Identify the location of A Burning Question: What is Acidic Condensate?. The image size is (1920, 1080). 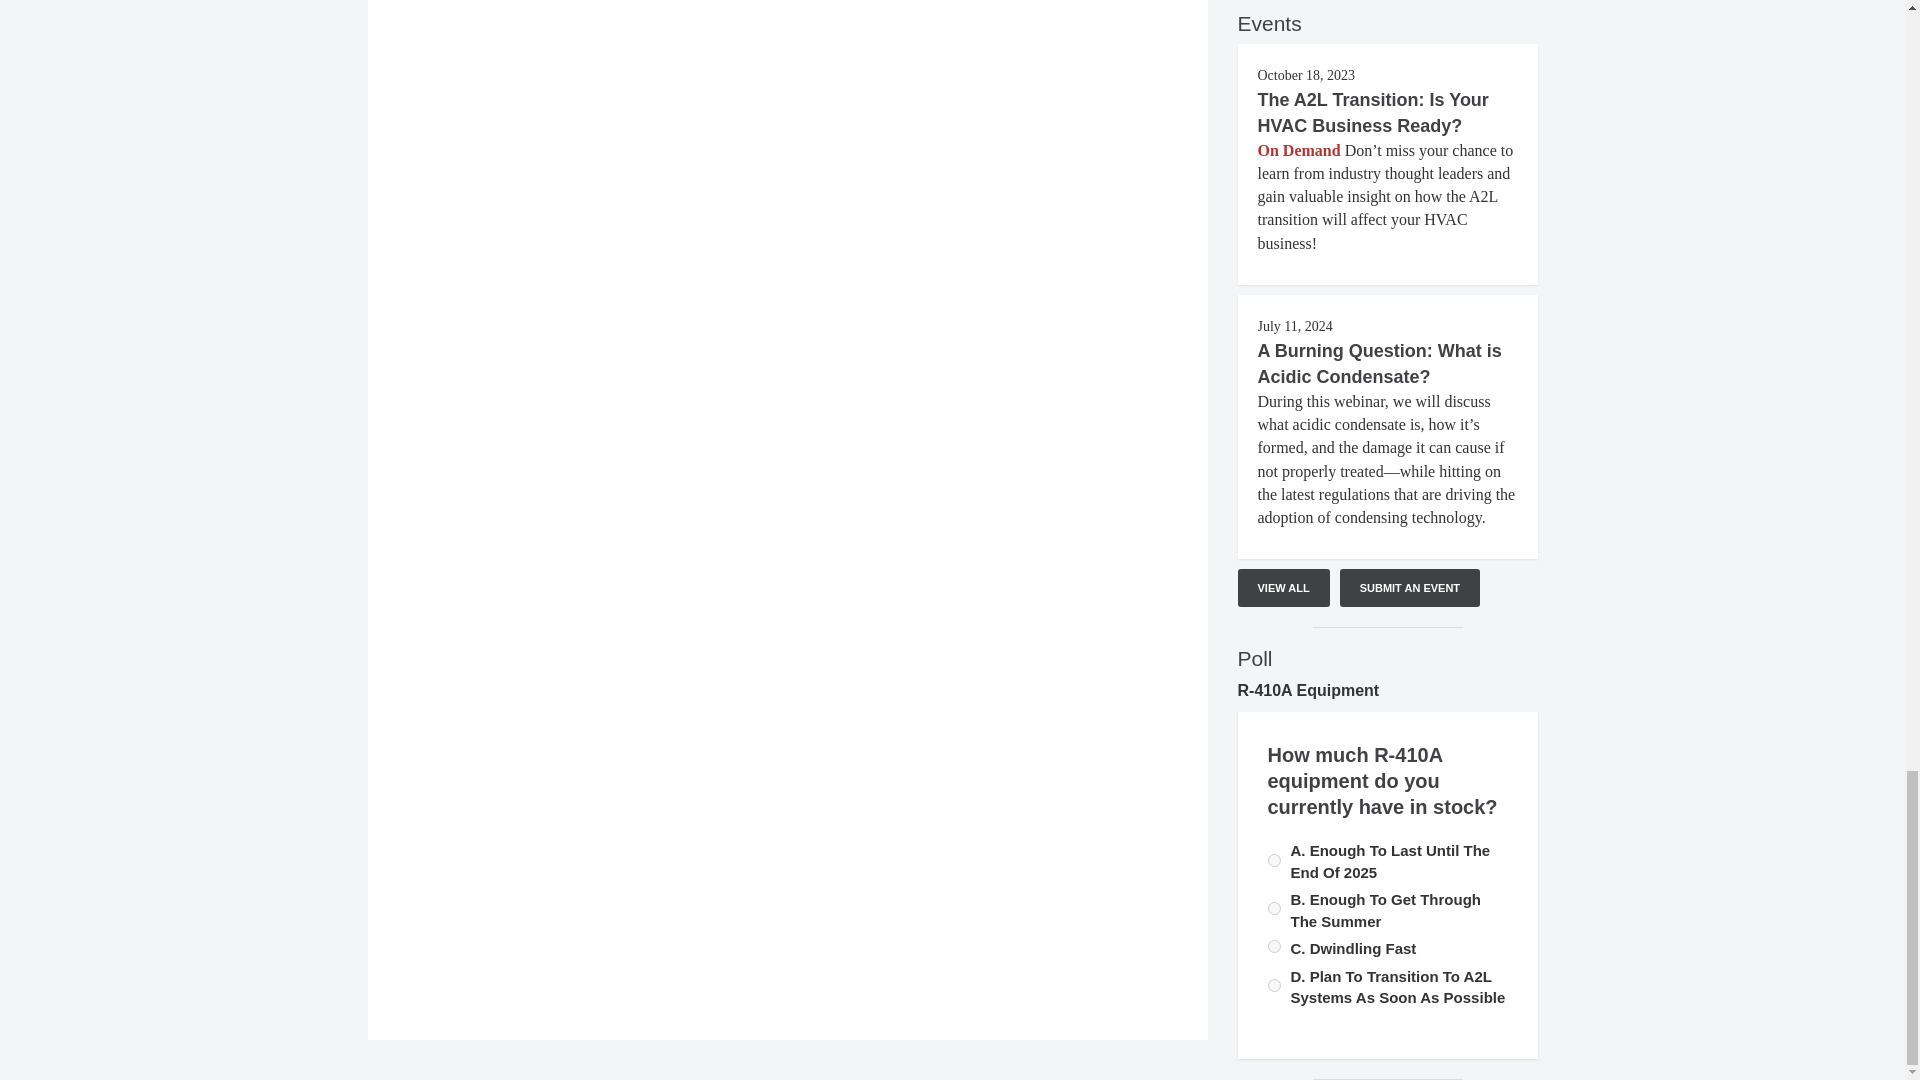
(1379, 364).